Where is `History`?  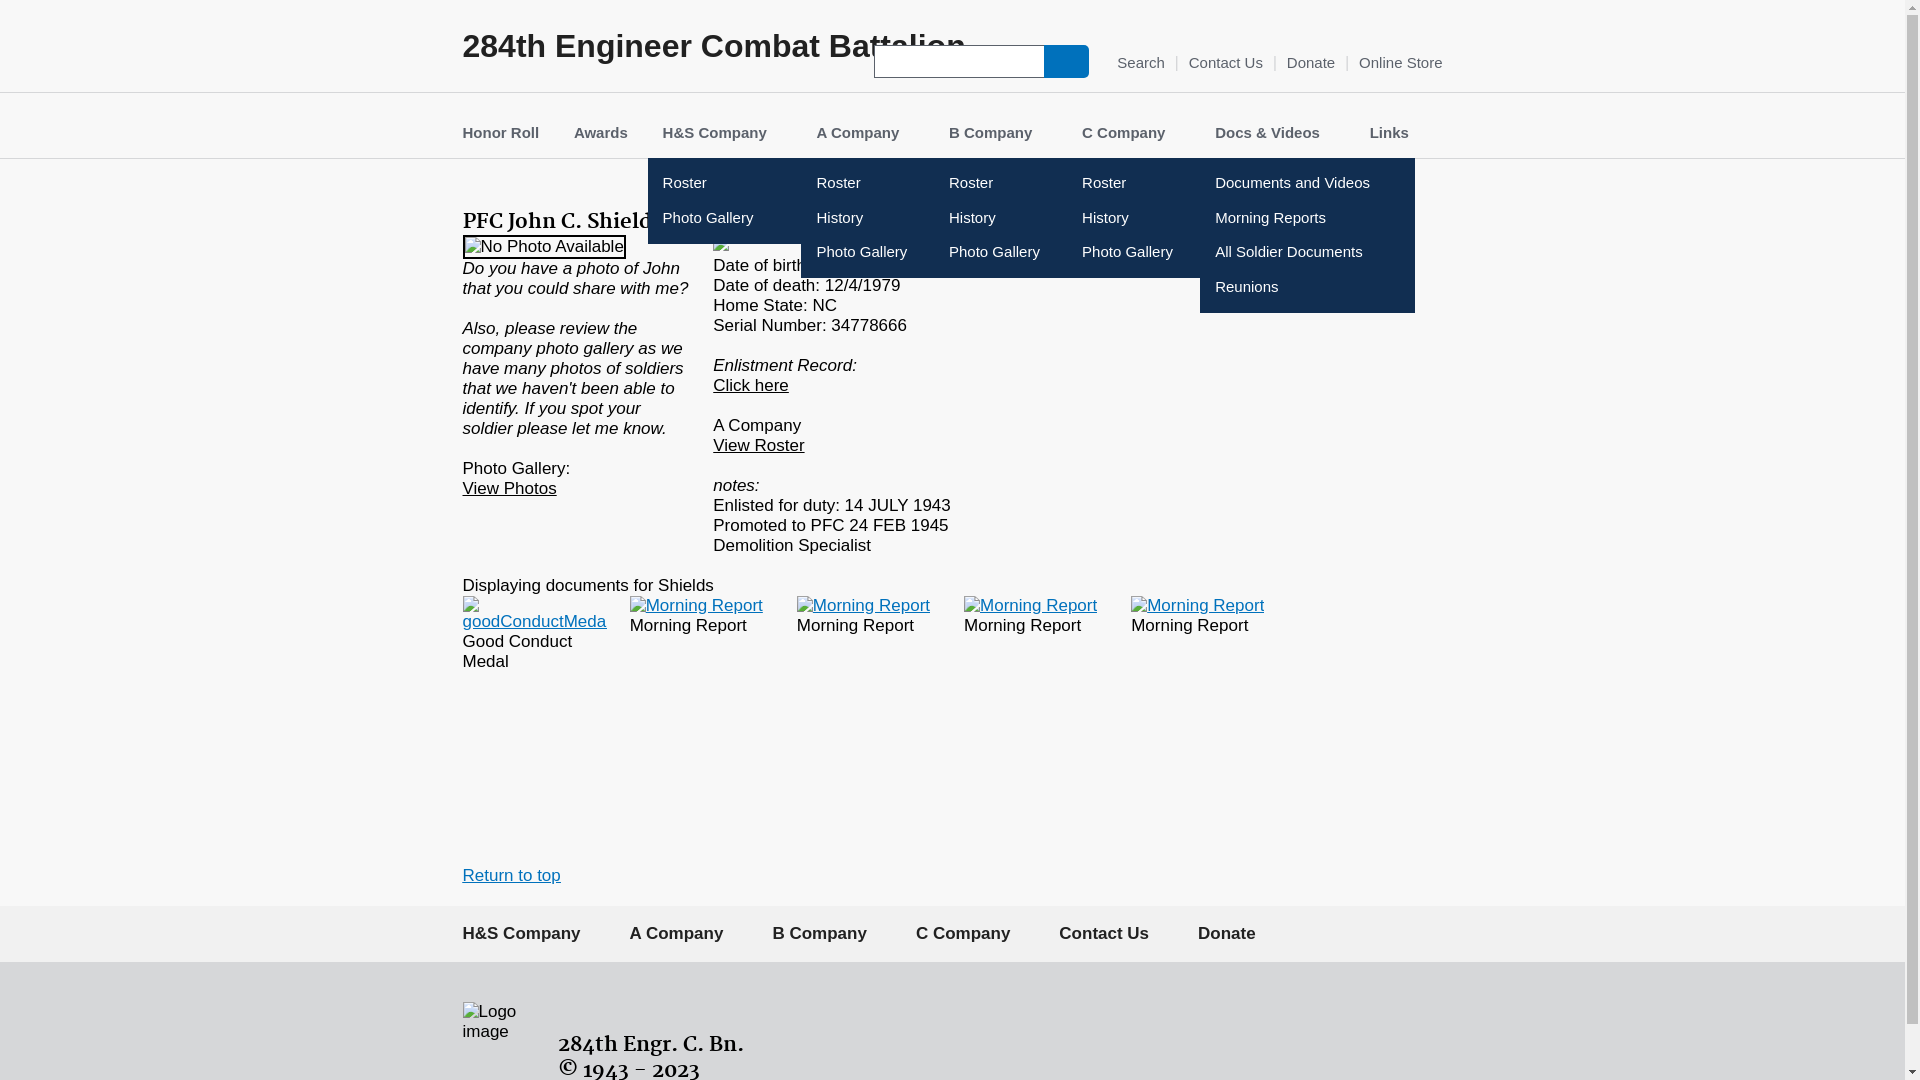 History is located at coordinates (908, 218).